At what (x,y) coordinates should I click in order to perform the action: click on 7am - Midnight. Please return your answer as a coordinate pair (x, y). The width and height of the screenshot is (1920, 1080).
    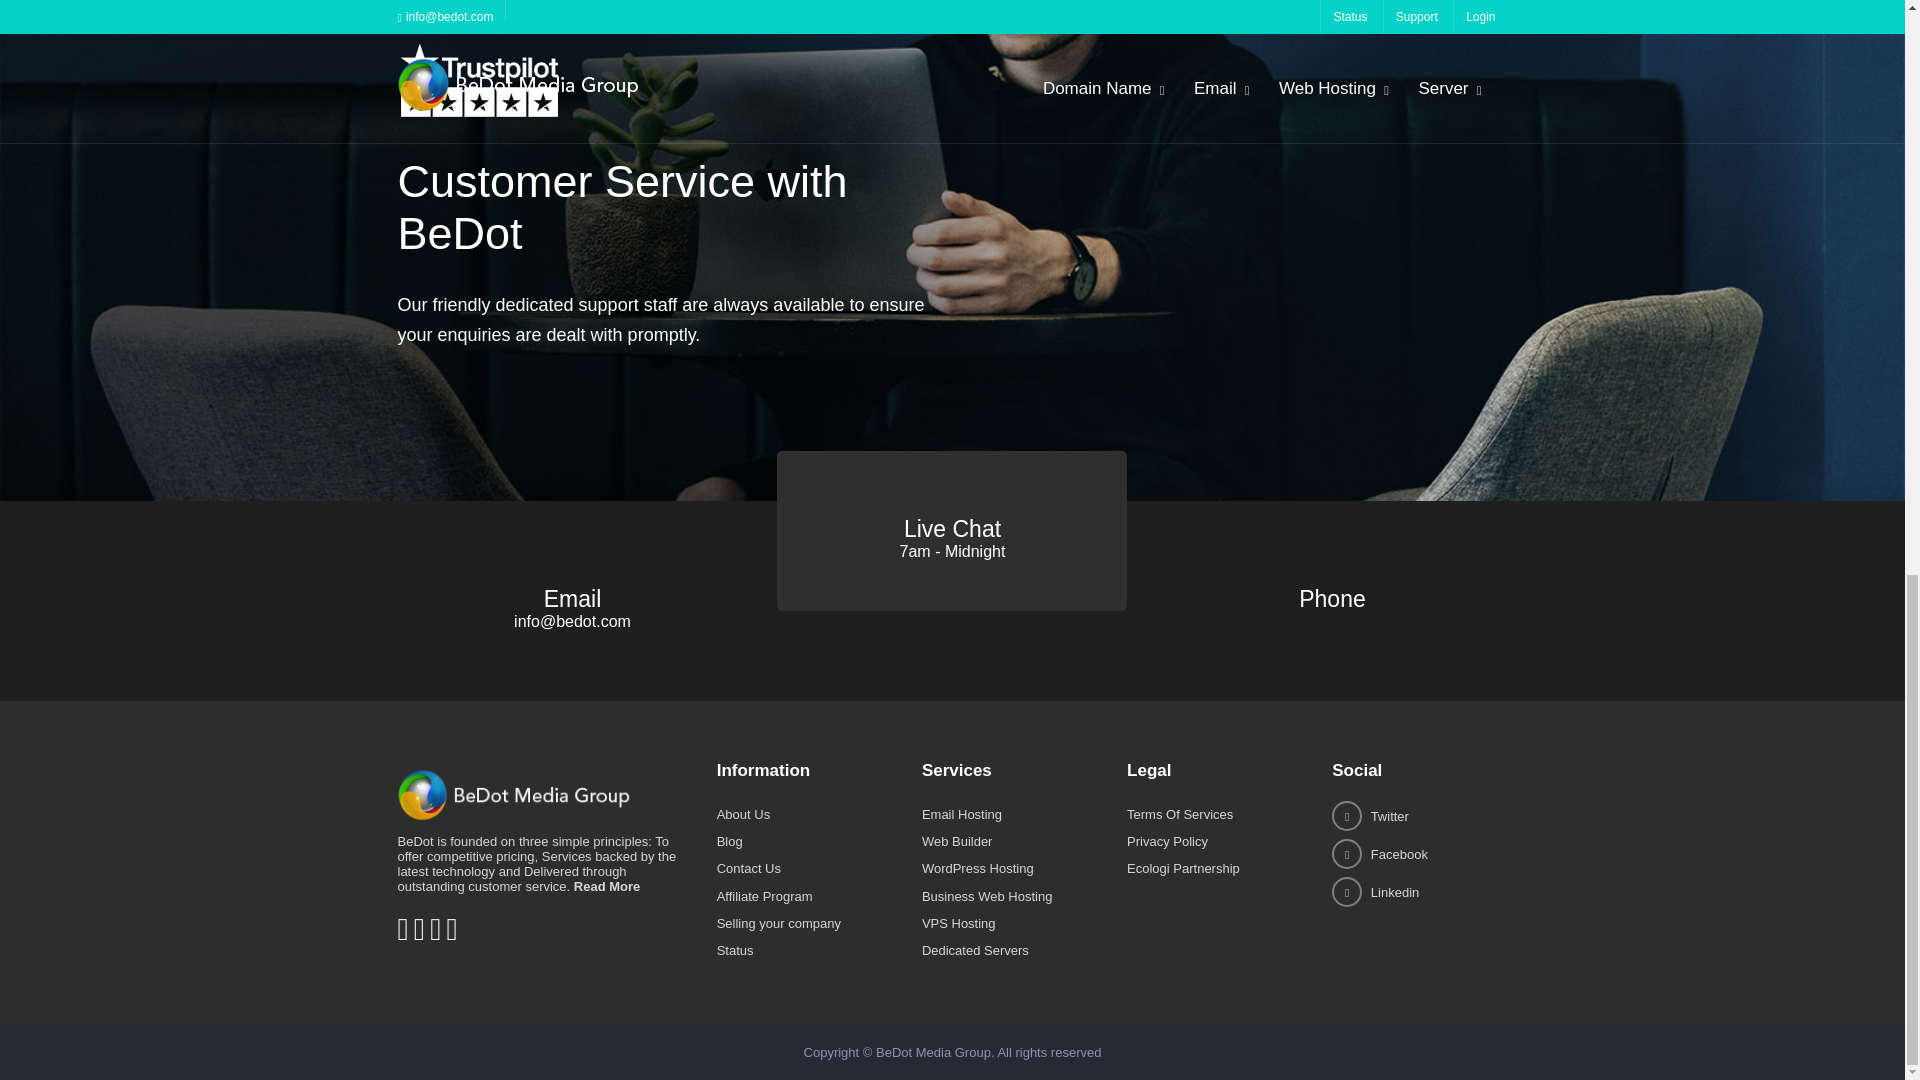
    Looking at the image, I should click on (953, 552).